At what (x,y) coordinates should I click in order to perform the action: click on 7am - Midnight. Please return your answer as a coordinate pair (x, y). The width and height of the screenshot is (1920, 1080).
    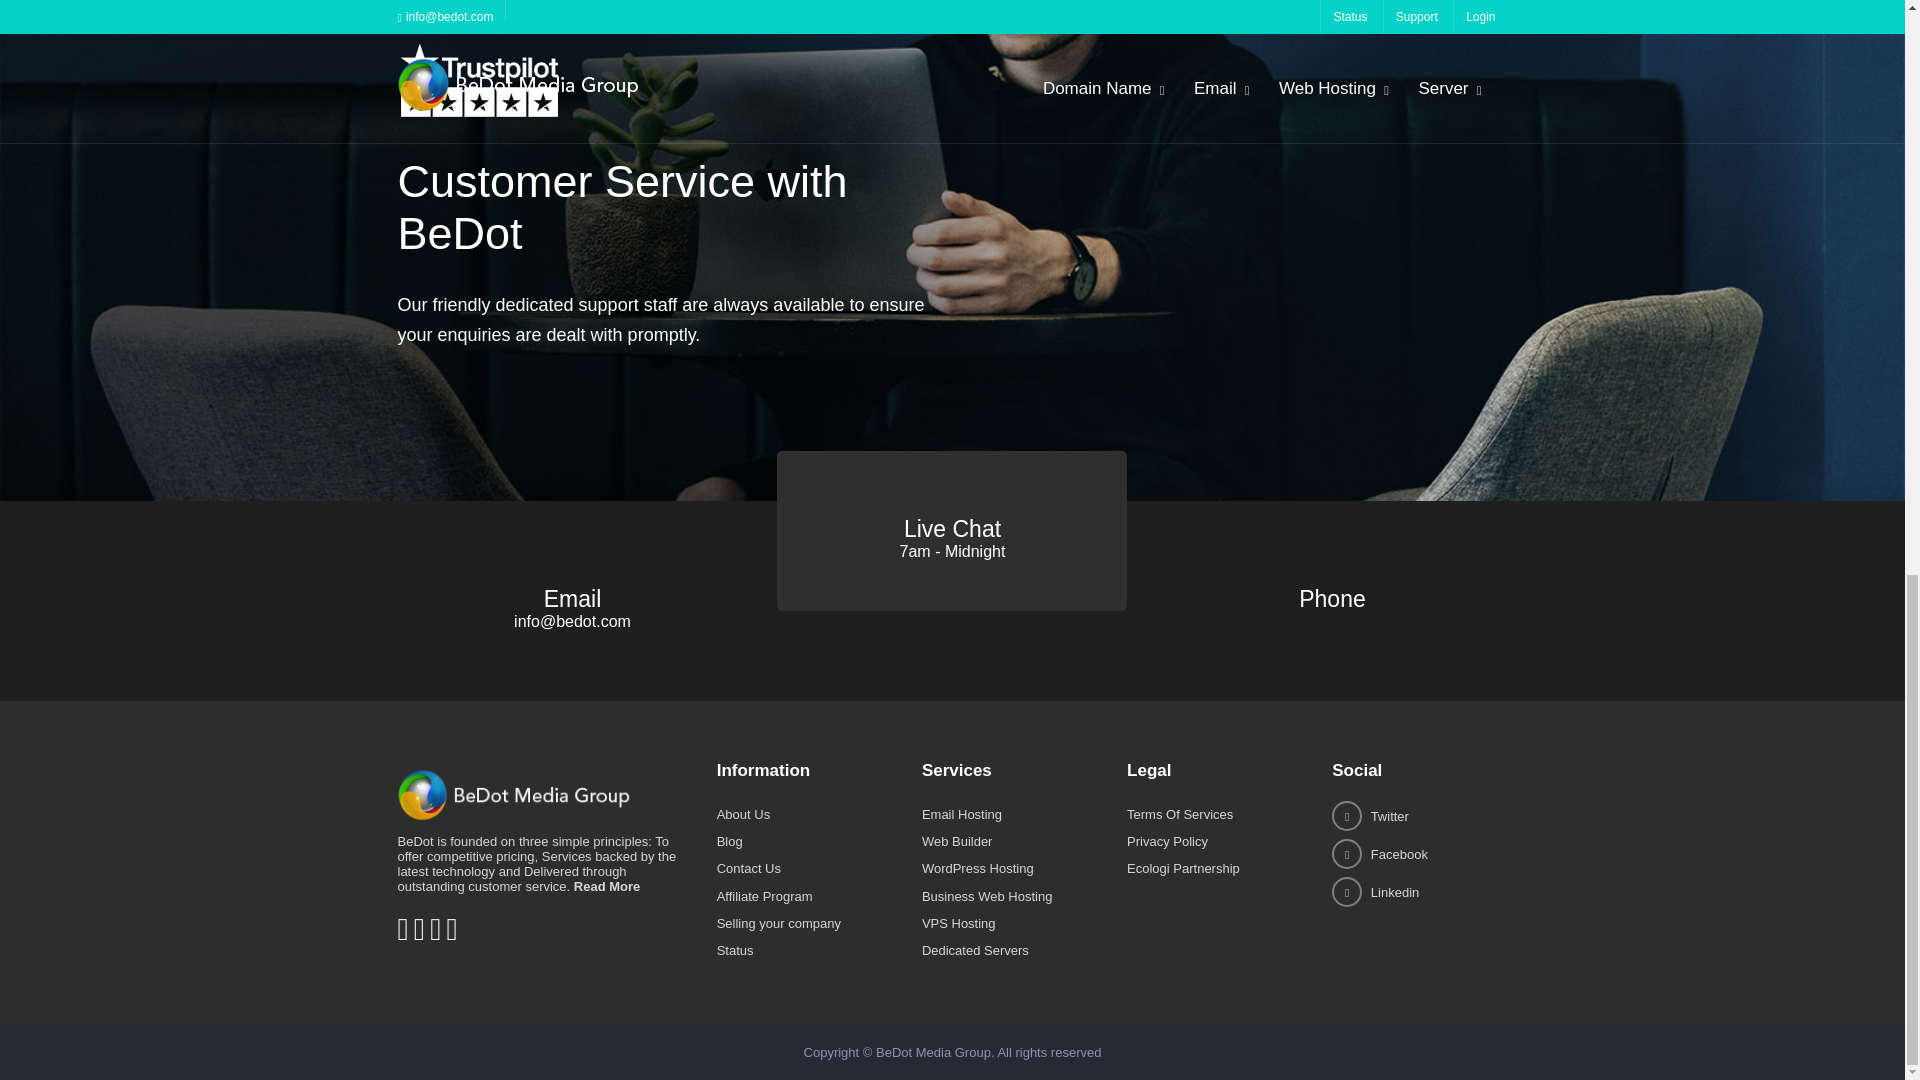
    Looking at the image, I should click on (953, 552).